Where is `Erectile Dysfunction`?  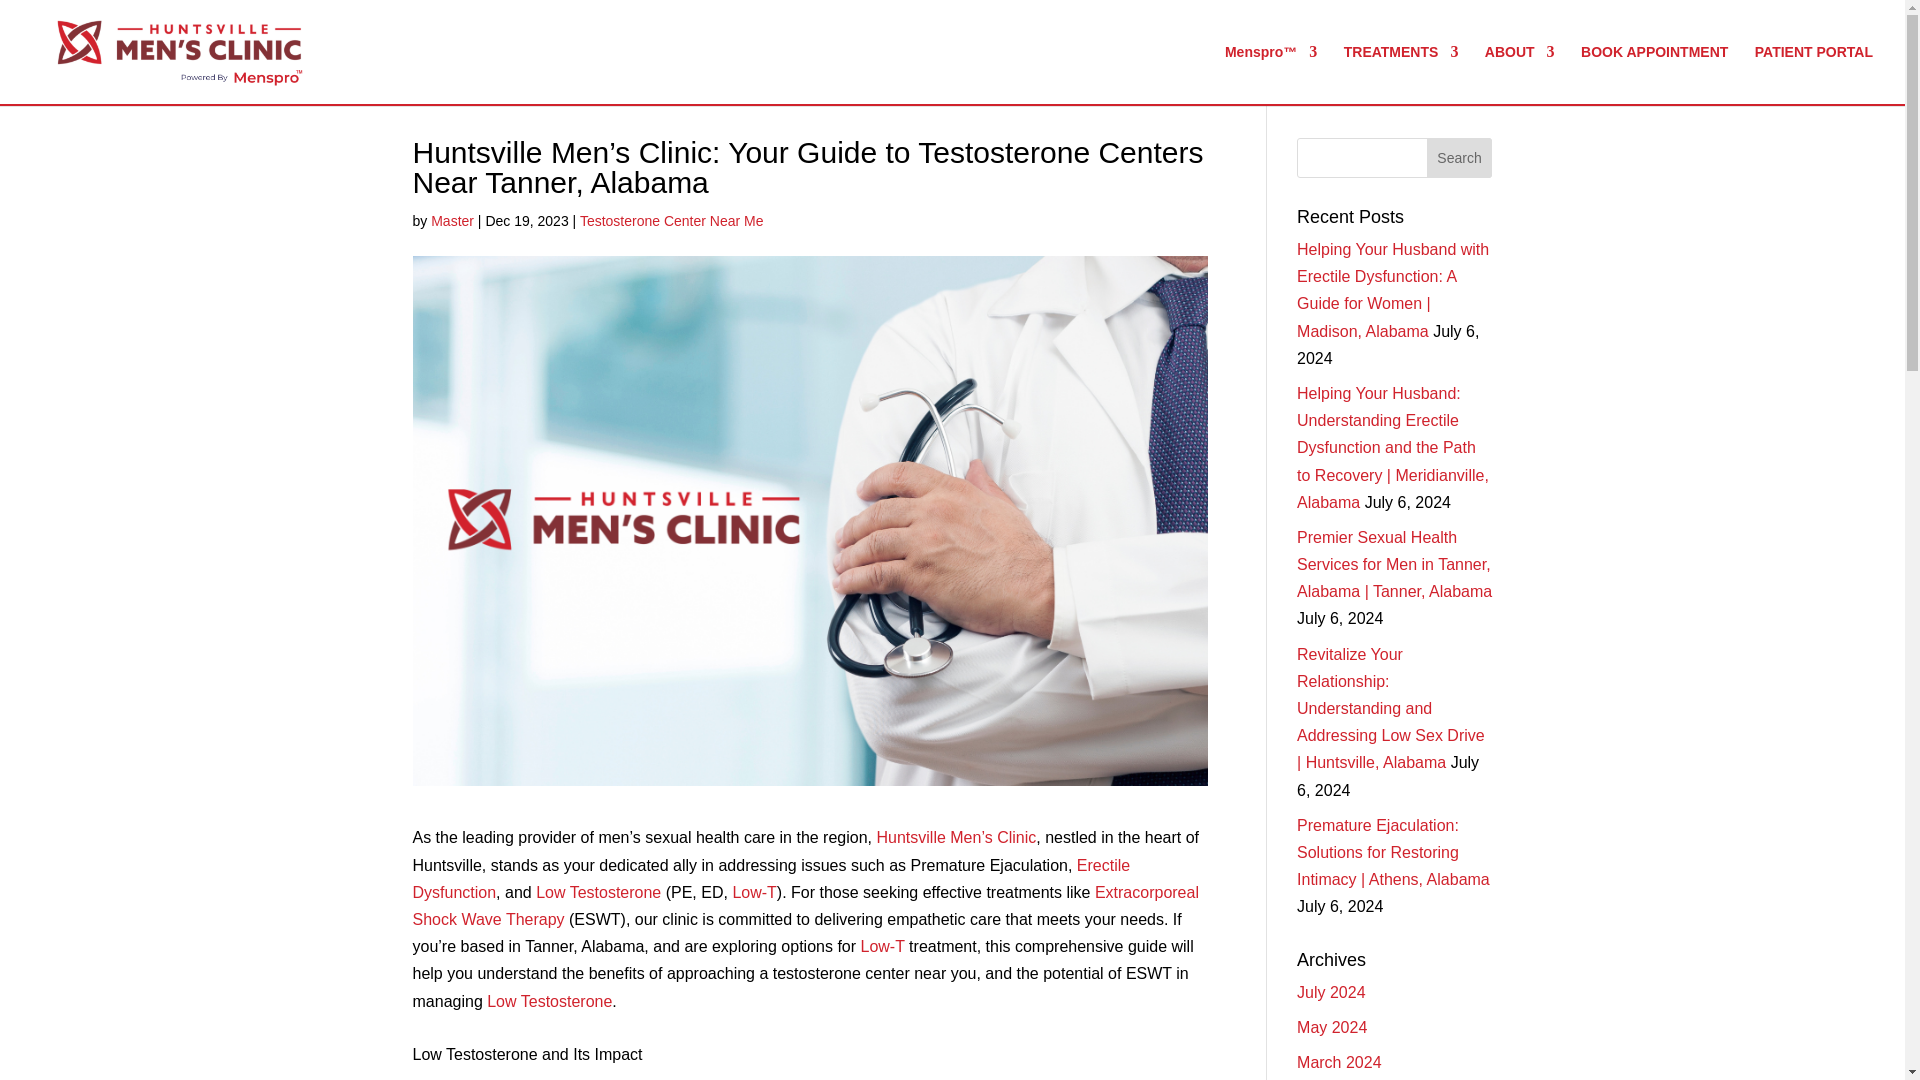 Erectile Dysfunction is located at coordinates (771, 878).